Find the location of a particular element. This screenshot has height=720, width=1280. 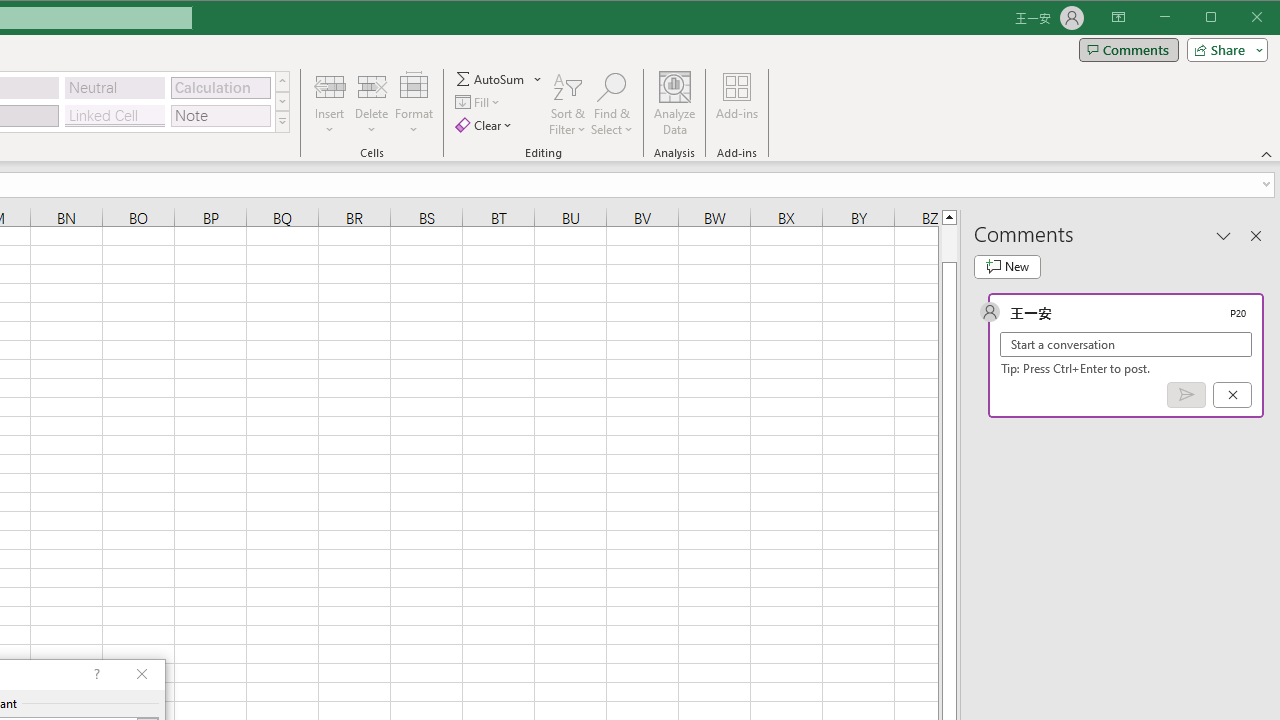

Format is located at coordinates (414, 104).